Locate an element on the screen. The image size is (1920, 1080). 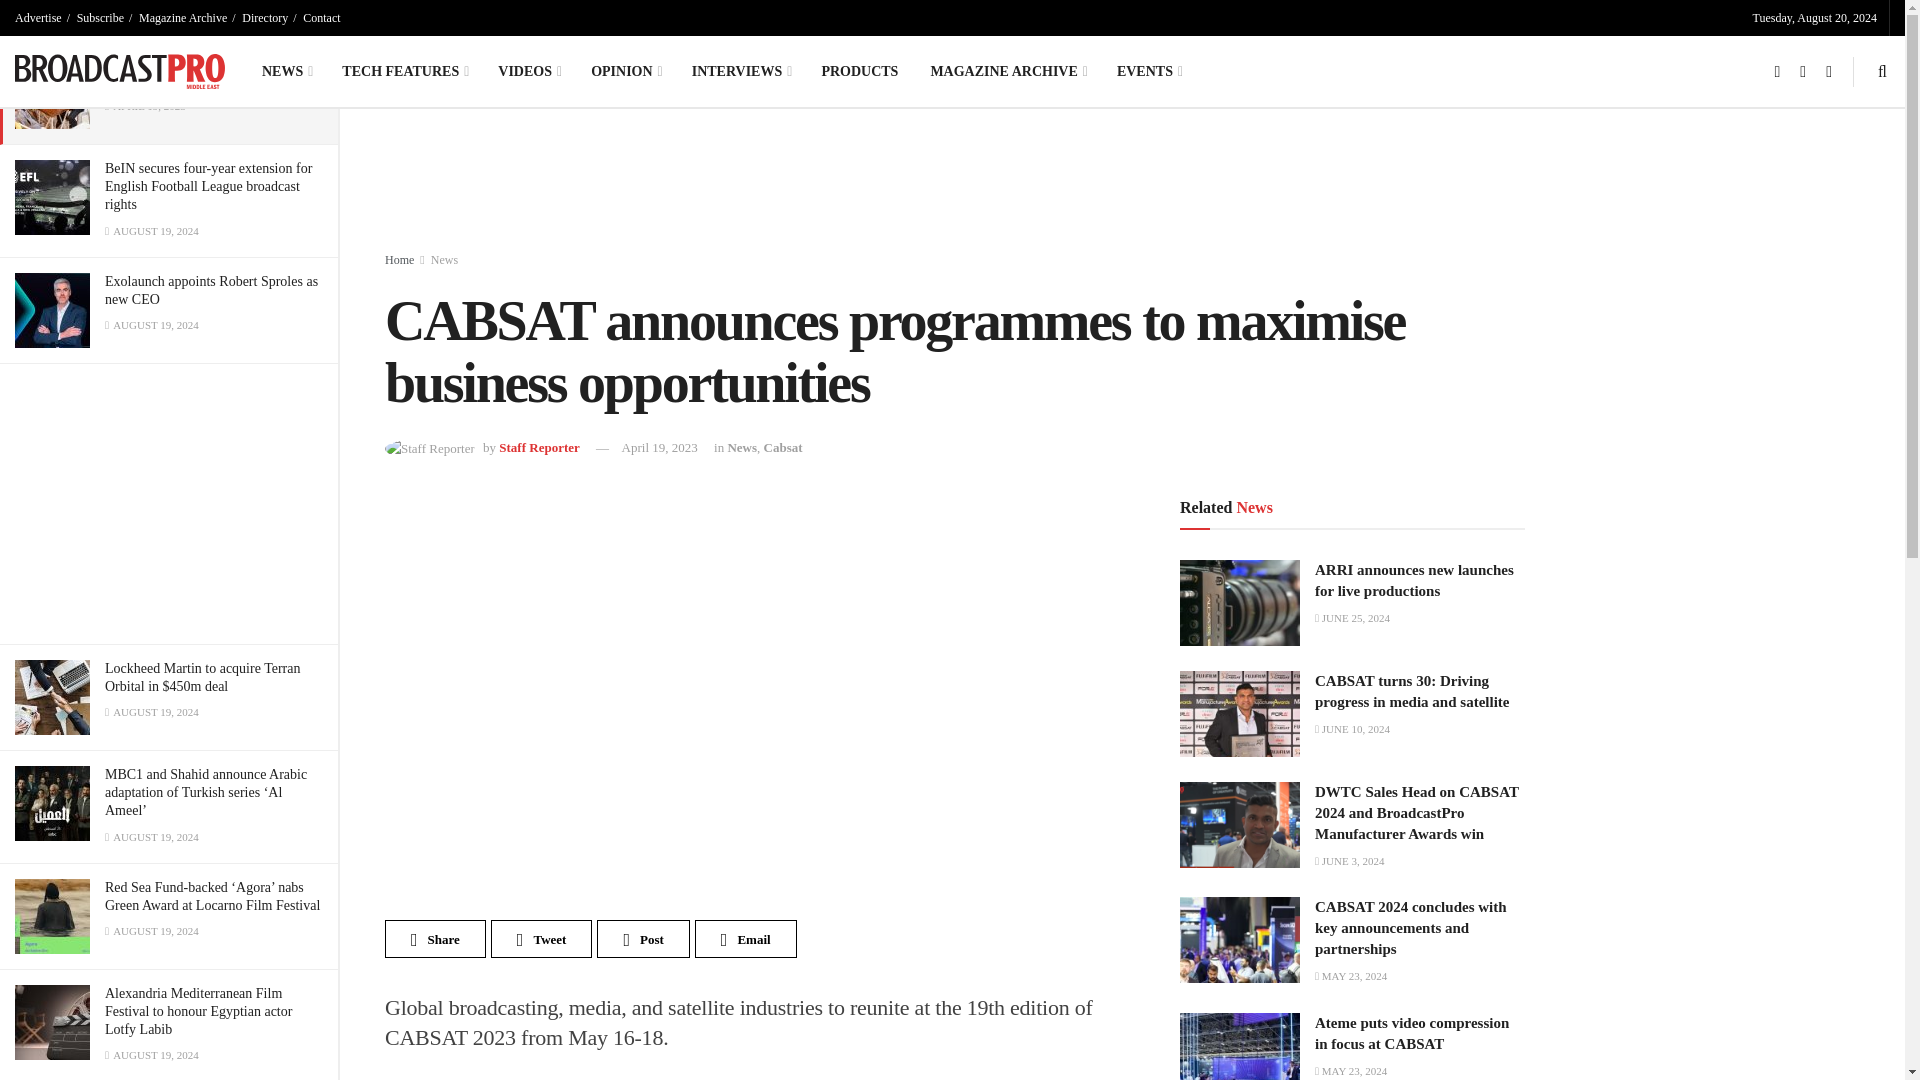
Subscribe is located at coordinates (100, 18).